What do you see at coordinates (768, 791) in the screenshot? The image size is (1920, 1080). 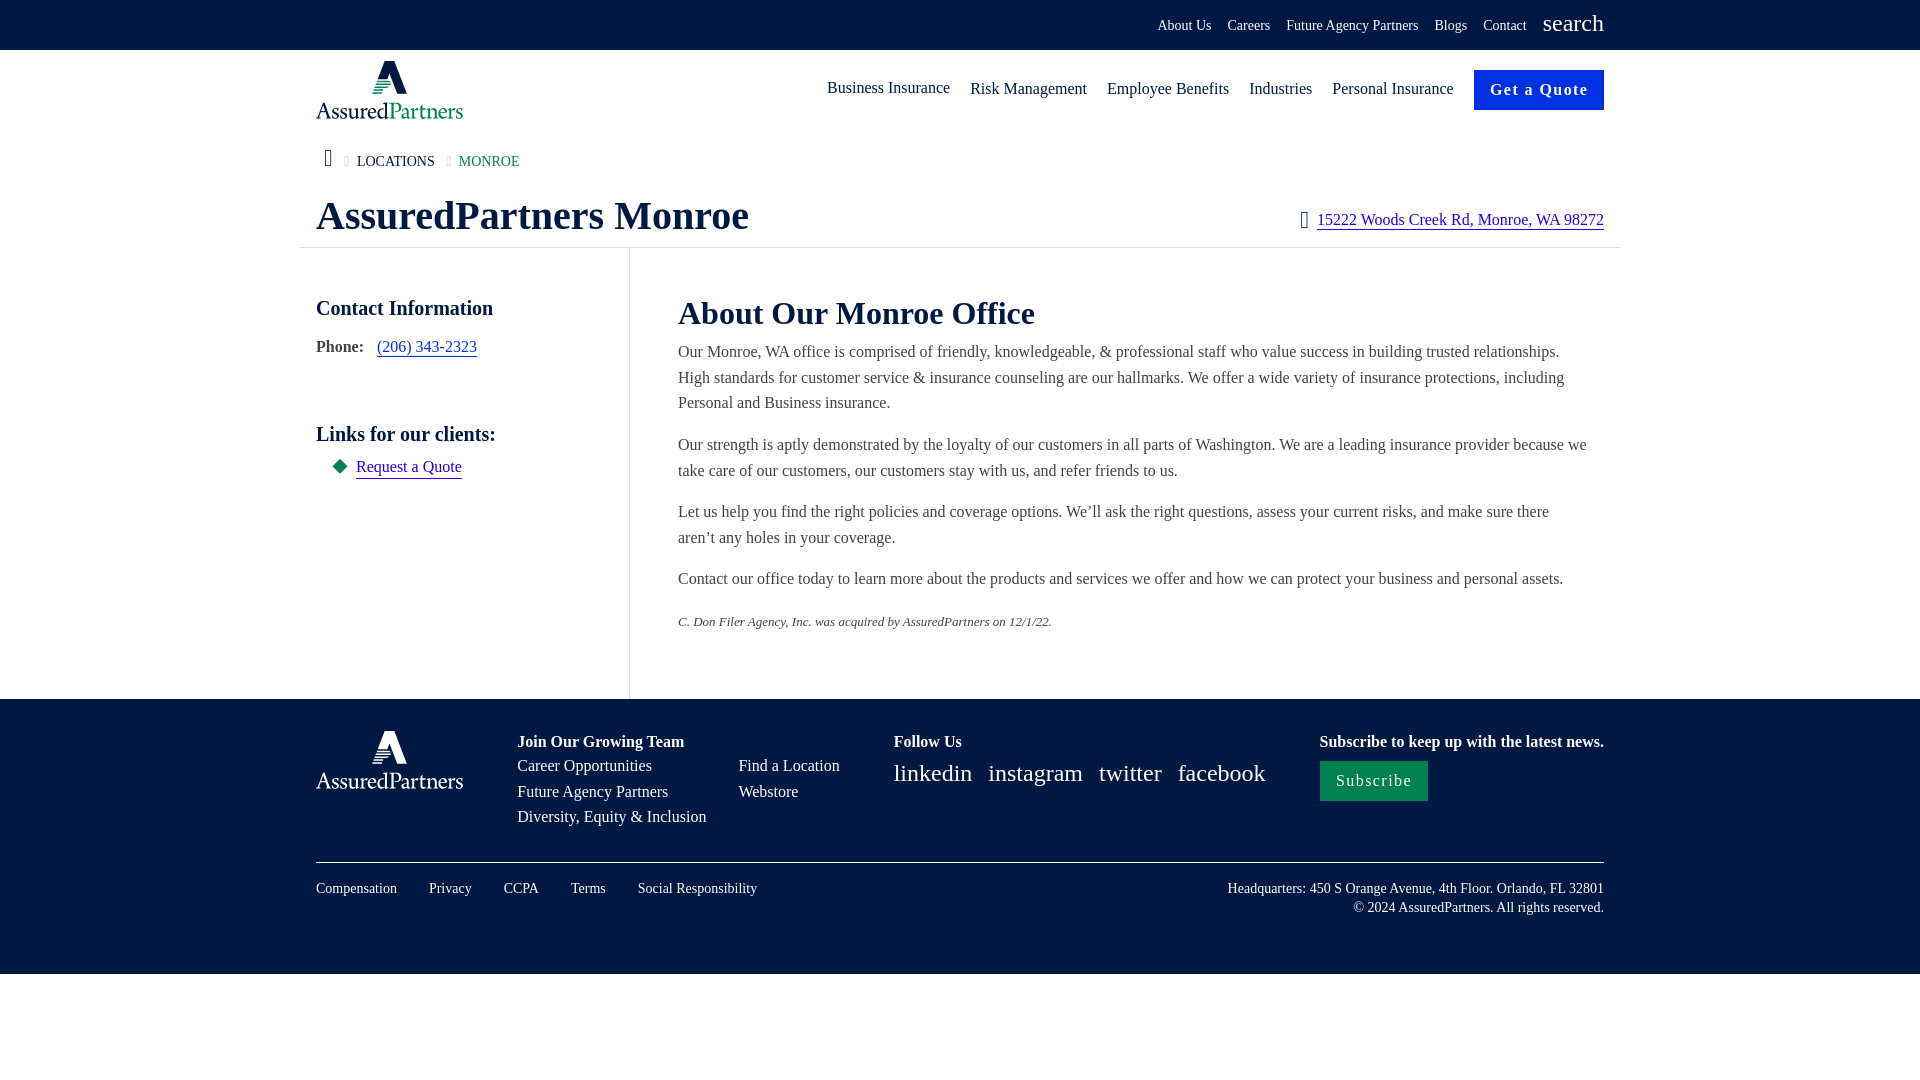 I see `Shop for AssuredPartners Apparel` at bounding box center [768, 791].